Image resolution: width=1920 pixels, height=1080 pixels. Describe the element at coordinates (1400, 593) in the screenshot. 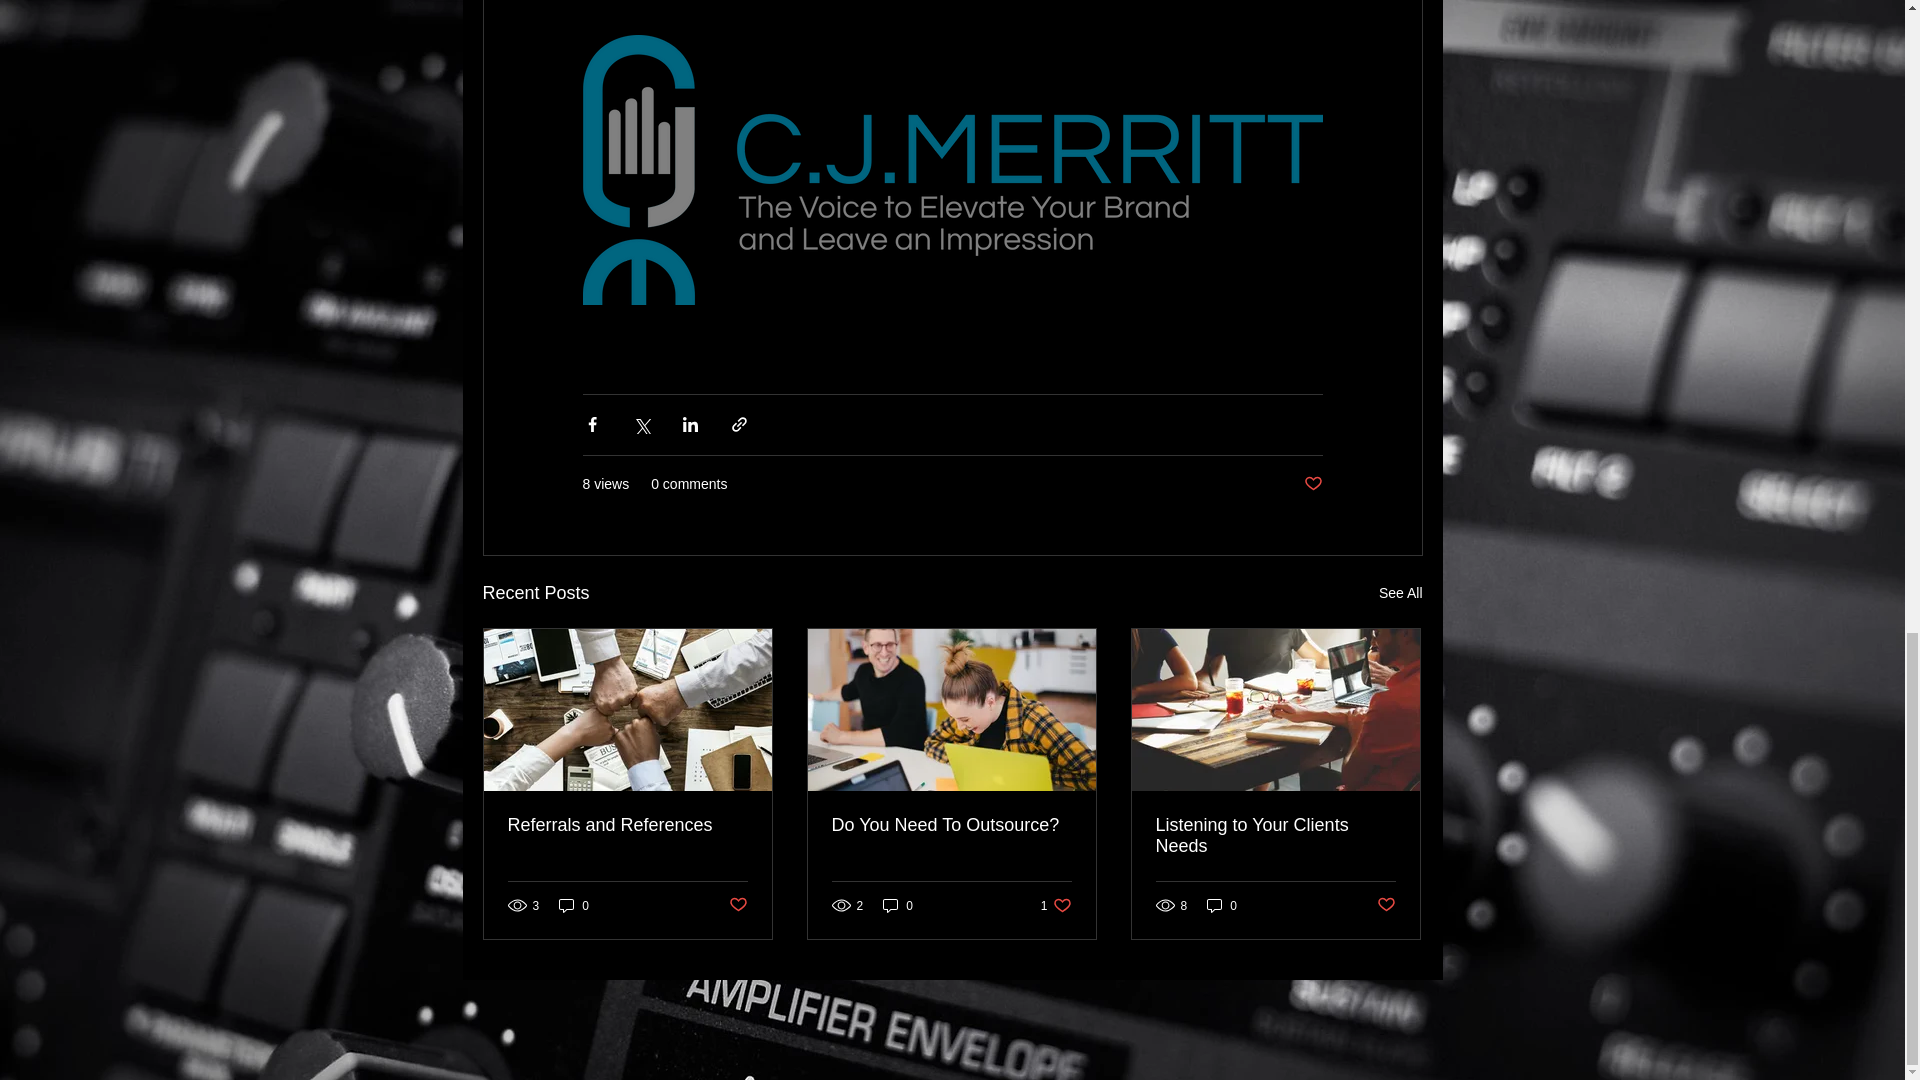

I see `Post not marked as liked` at that location.